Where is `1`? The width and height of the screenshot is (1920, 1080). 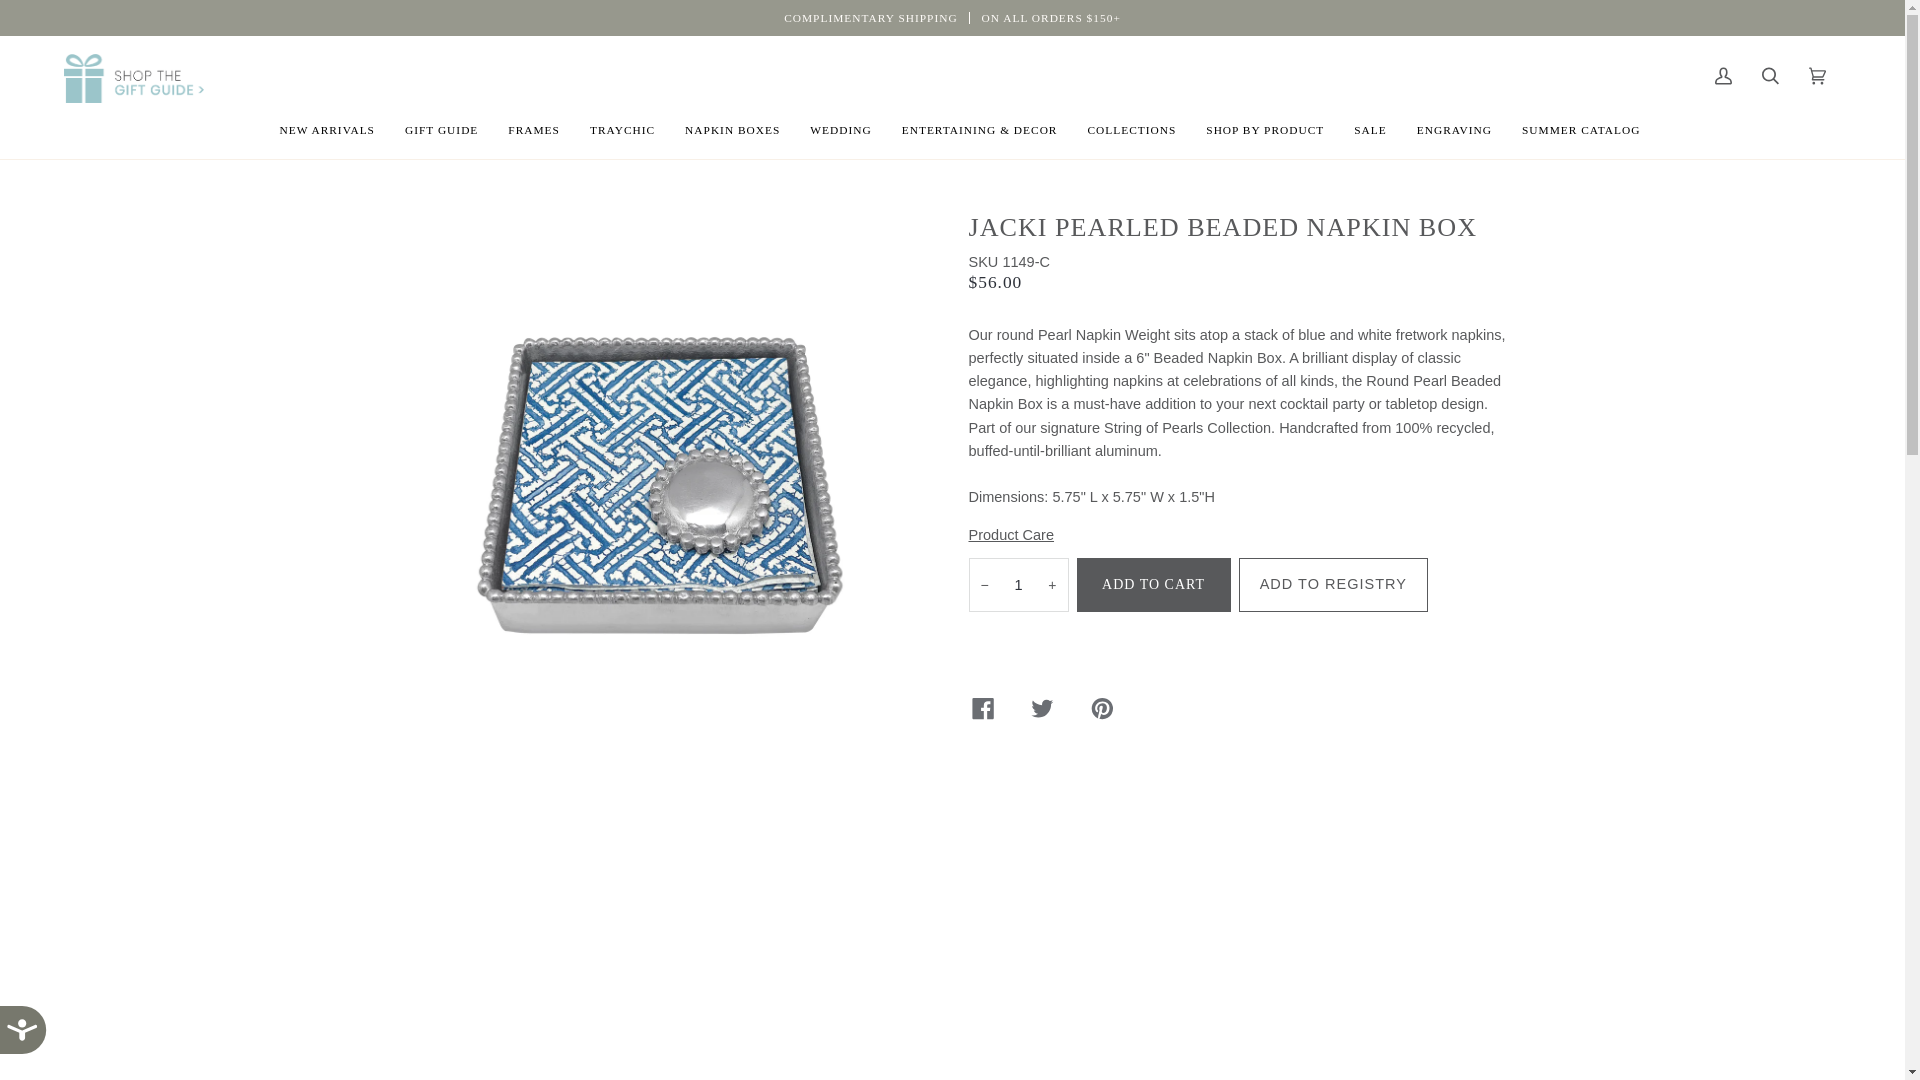
1 is located at coordinates (1017, 585).